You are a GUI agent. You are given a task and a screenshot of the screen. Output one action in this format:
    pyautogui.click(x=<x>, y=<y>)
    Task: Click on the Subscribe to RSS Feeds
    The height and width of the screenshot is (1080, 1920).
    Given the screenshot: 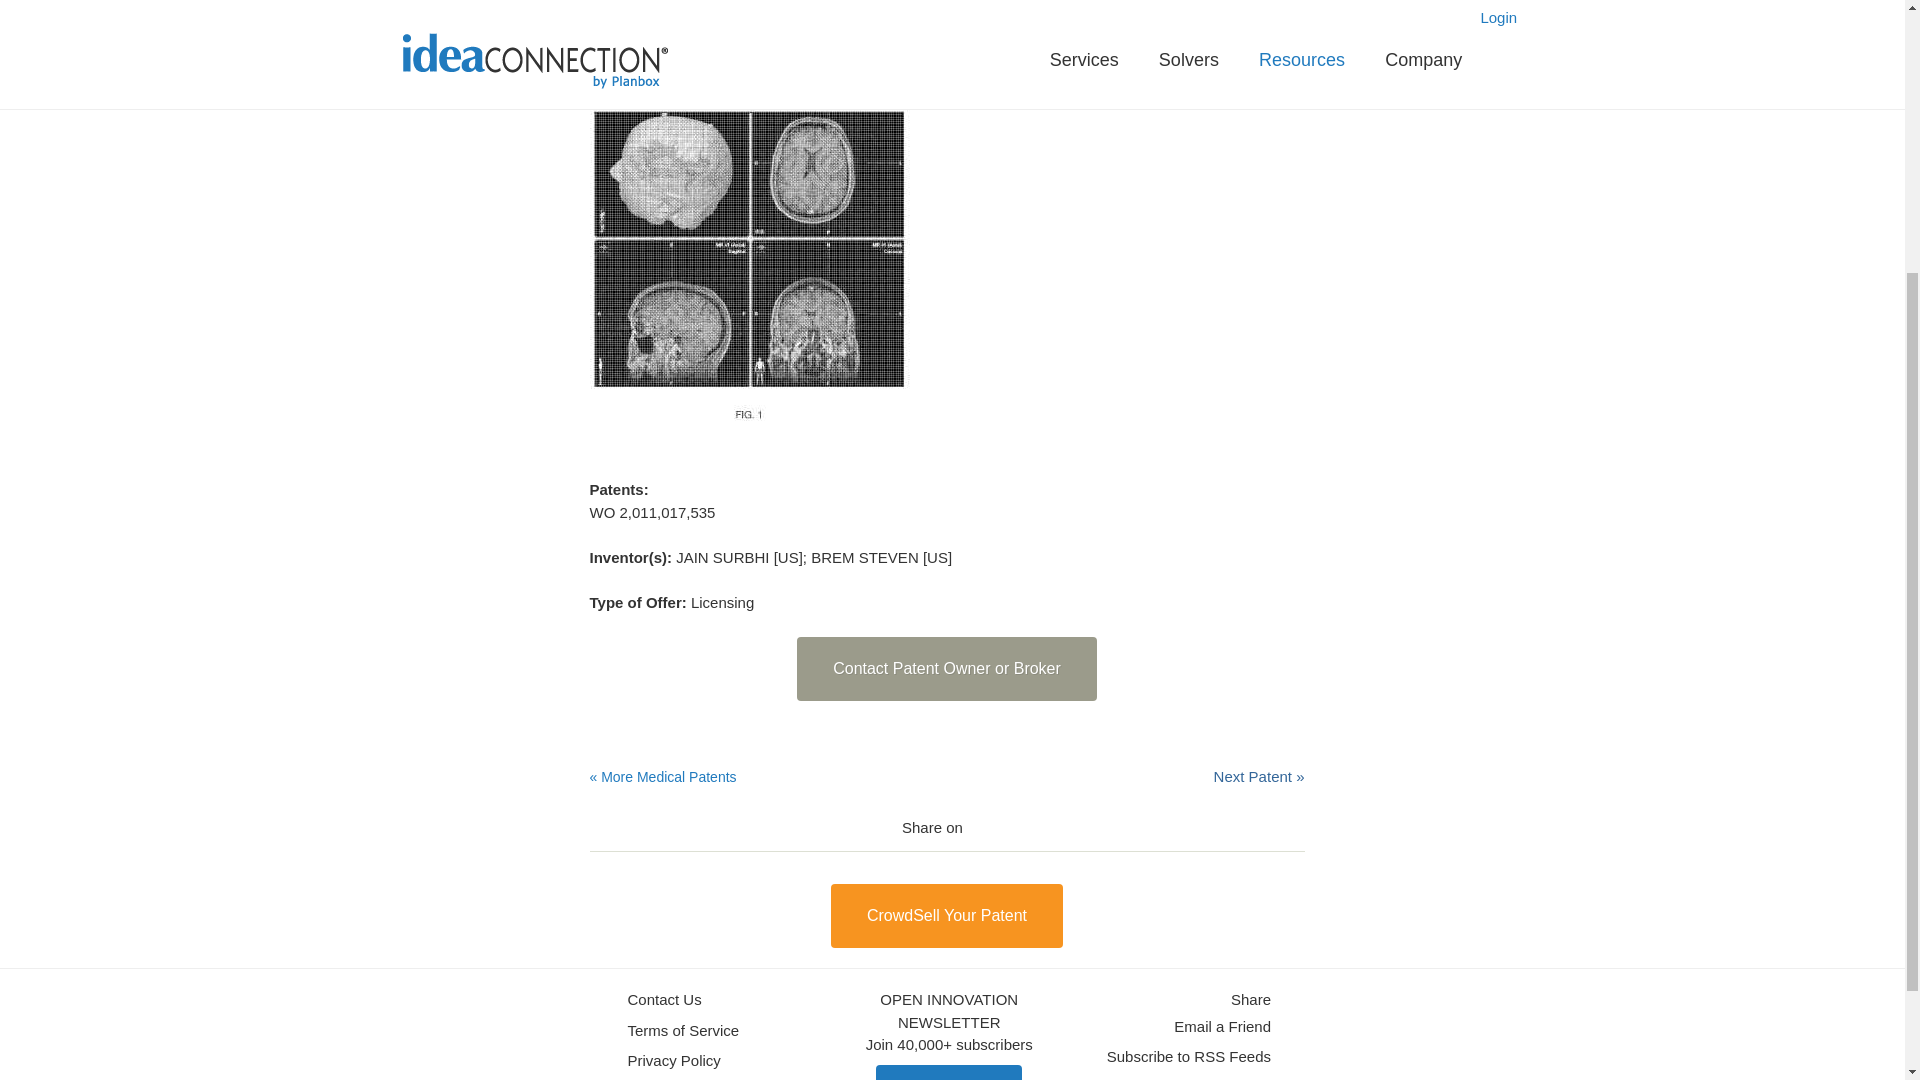 What is the action you would take?
    pyautogui.click(x=1189, y=1058)
    